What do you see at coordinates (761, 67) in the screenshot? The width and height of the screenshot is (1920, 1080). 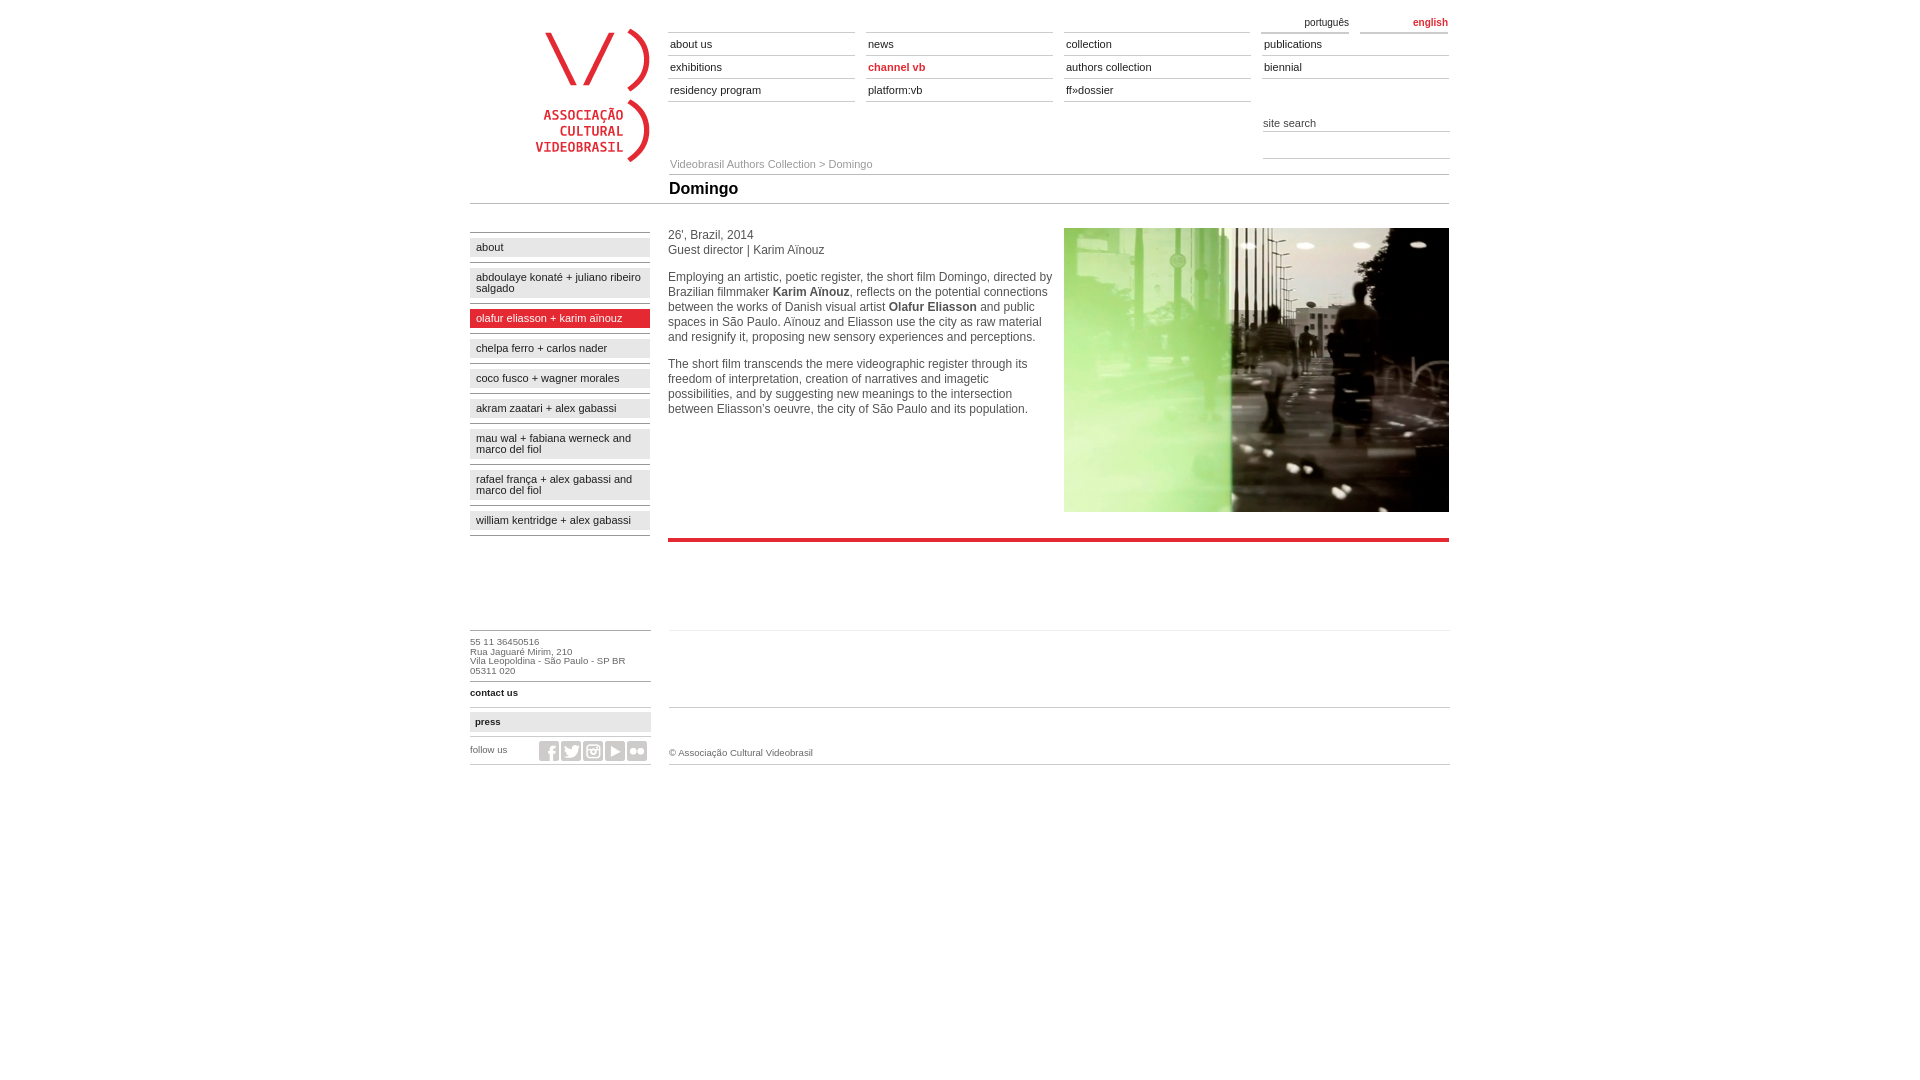 I see `exhibitions` at bounding box center [761, 67].